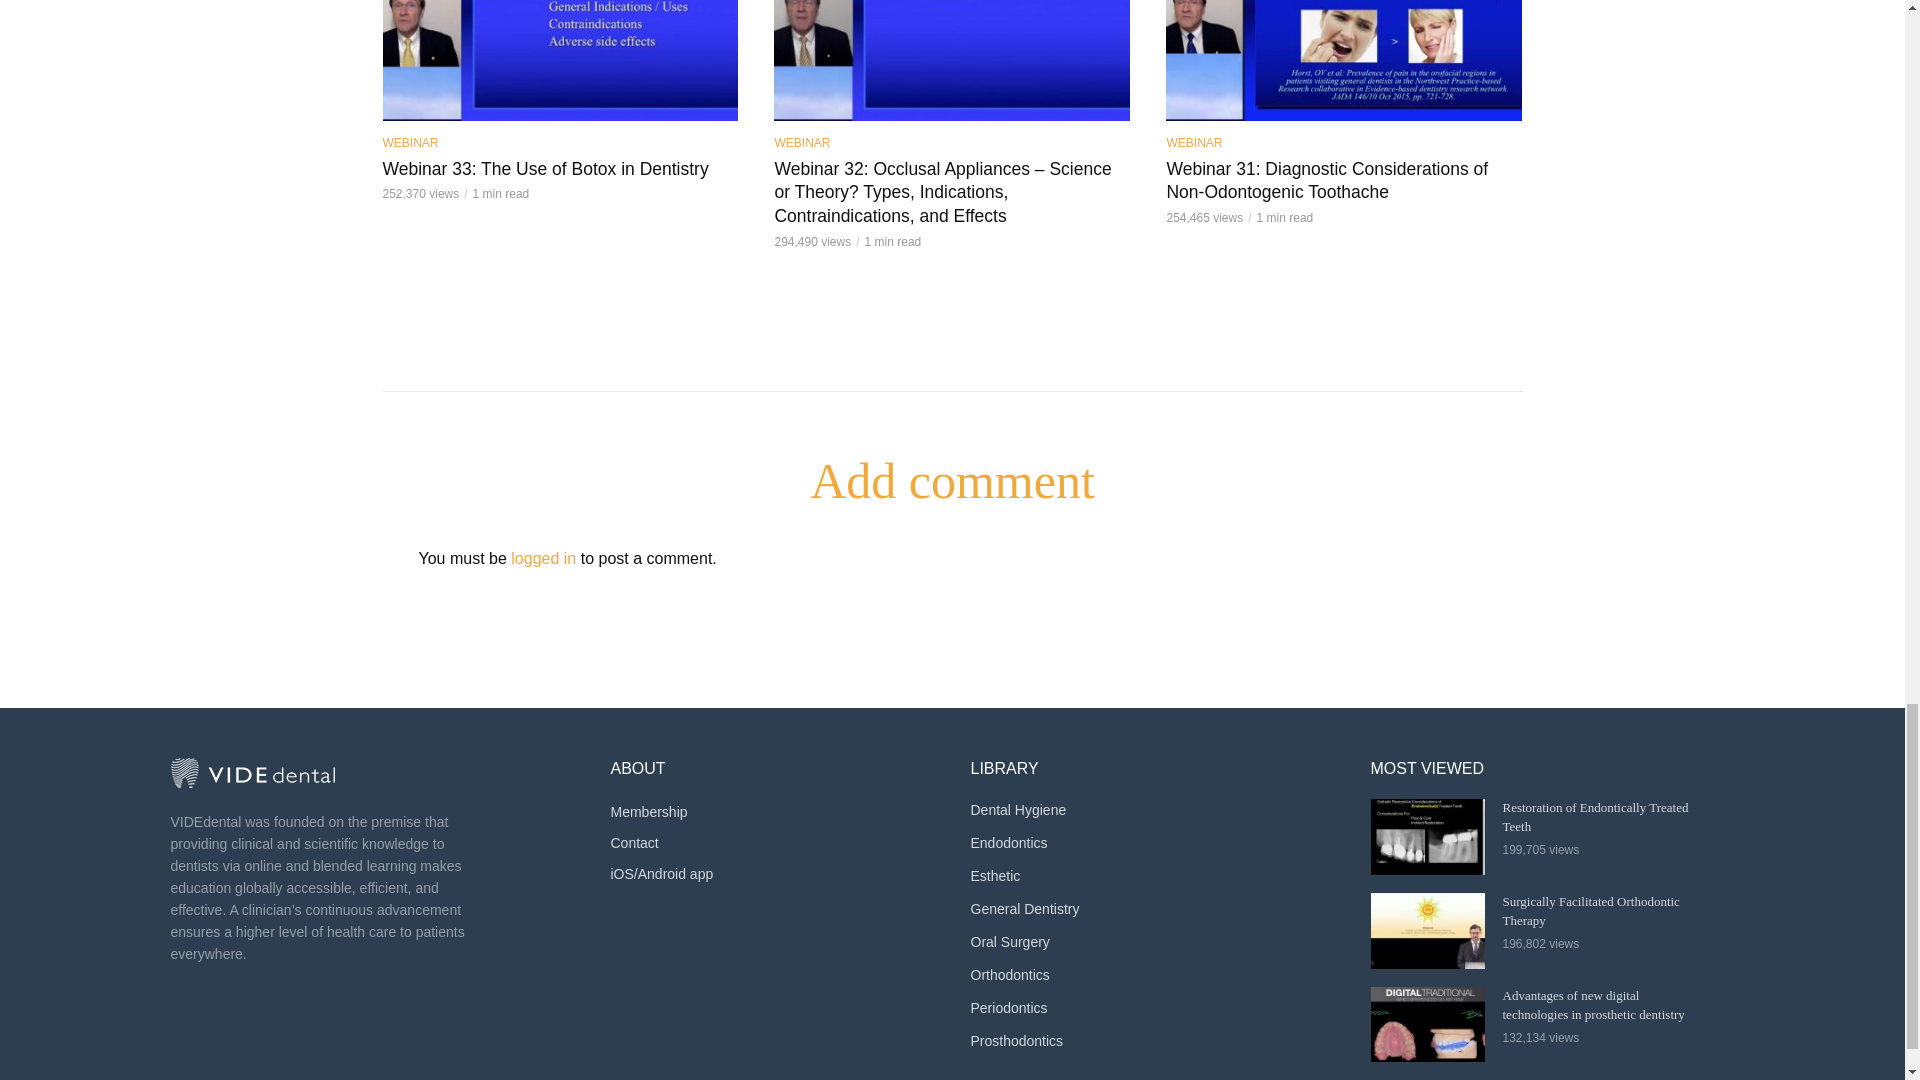 Image resolution: width=1920 pixels, height=1080 pixels. Describe the element at coordinates (1427, 930) in the screenshot. I see `Surgically Facilitated Orthodontic Therapy` at that location.